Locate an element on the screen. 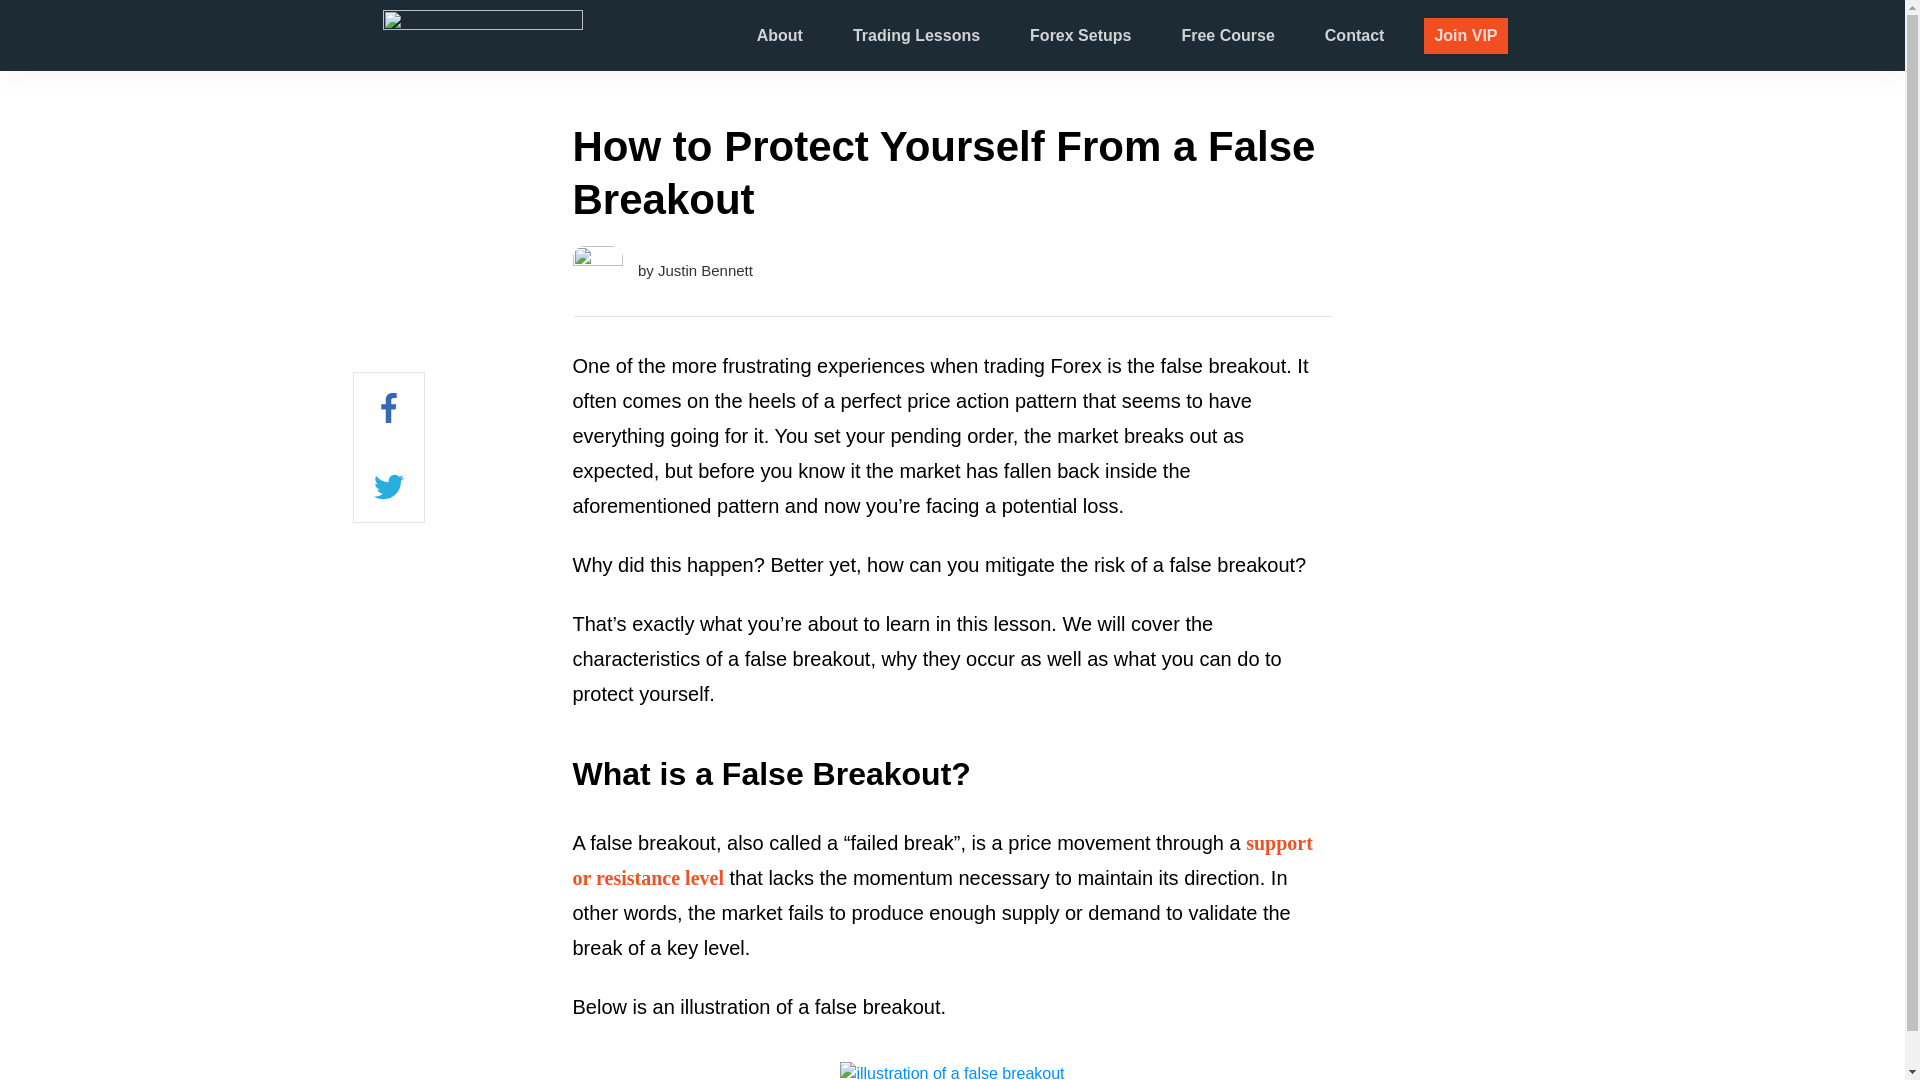  Forex Setups is located at coordinates (1080, 36).